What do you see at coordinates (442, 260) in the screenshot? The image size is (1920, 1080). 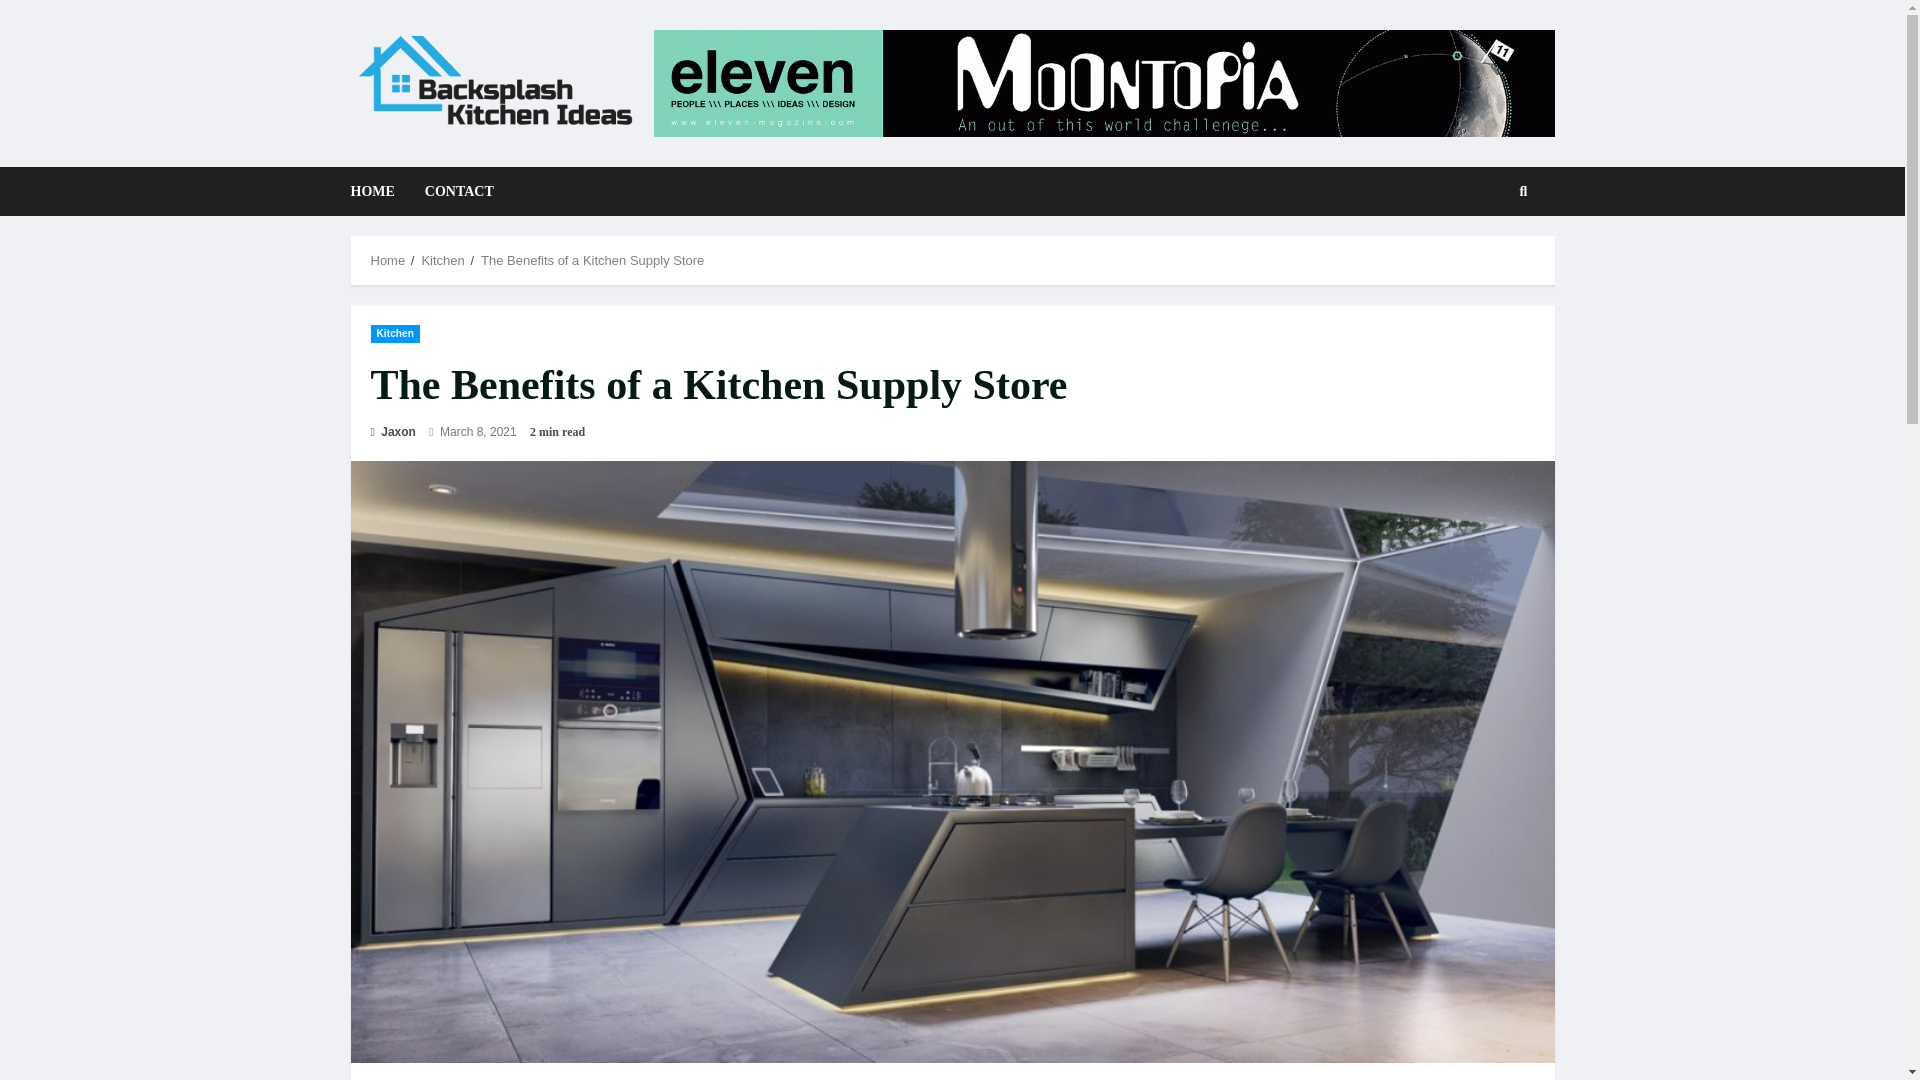 I see `Kitchen` at bounding box center [442, 260].